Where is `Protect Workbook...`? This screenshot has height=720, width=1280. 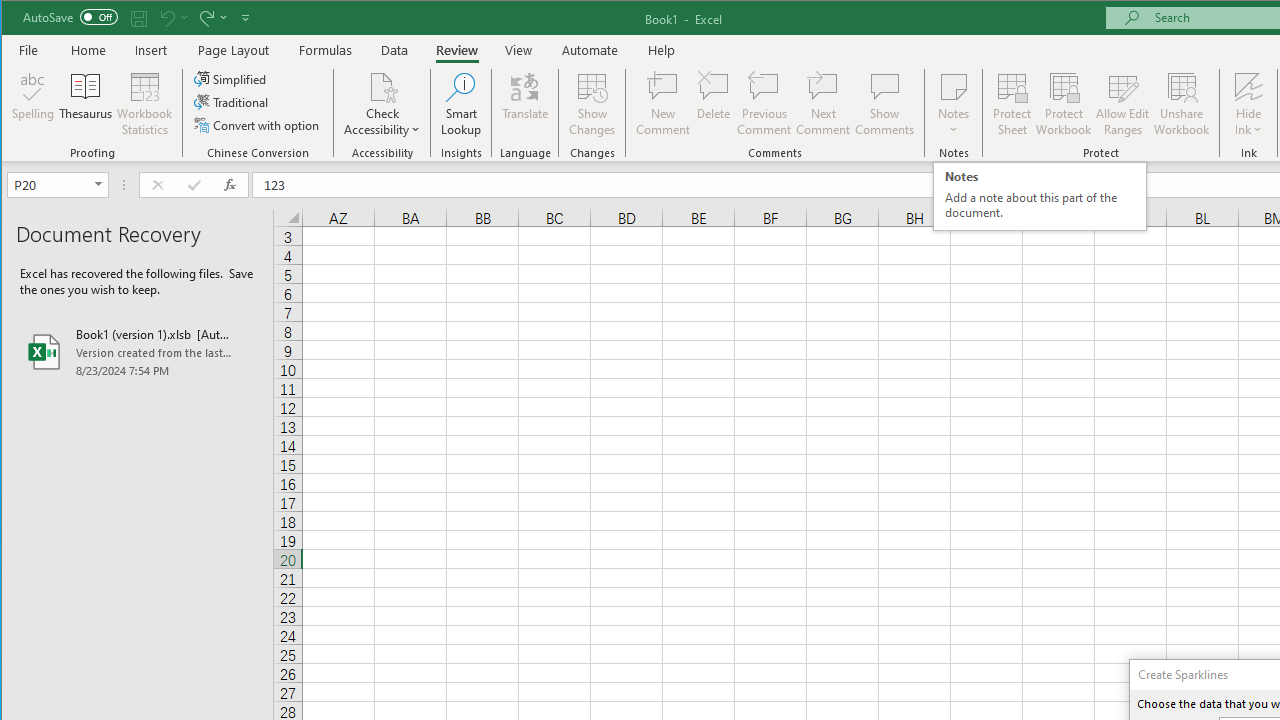 Protect Workbook... is located at coordinates (1064, 104).